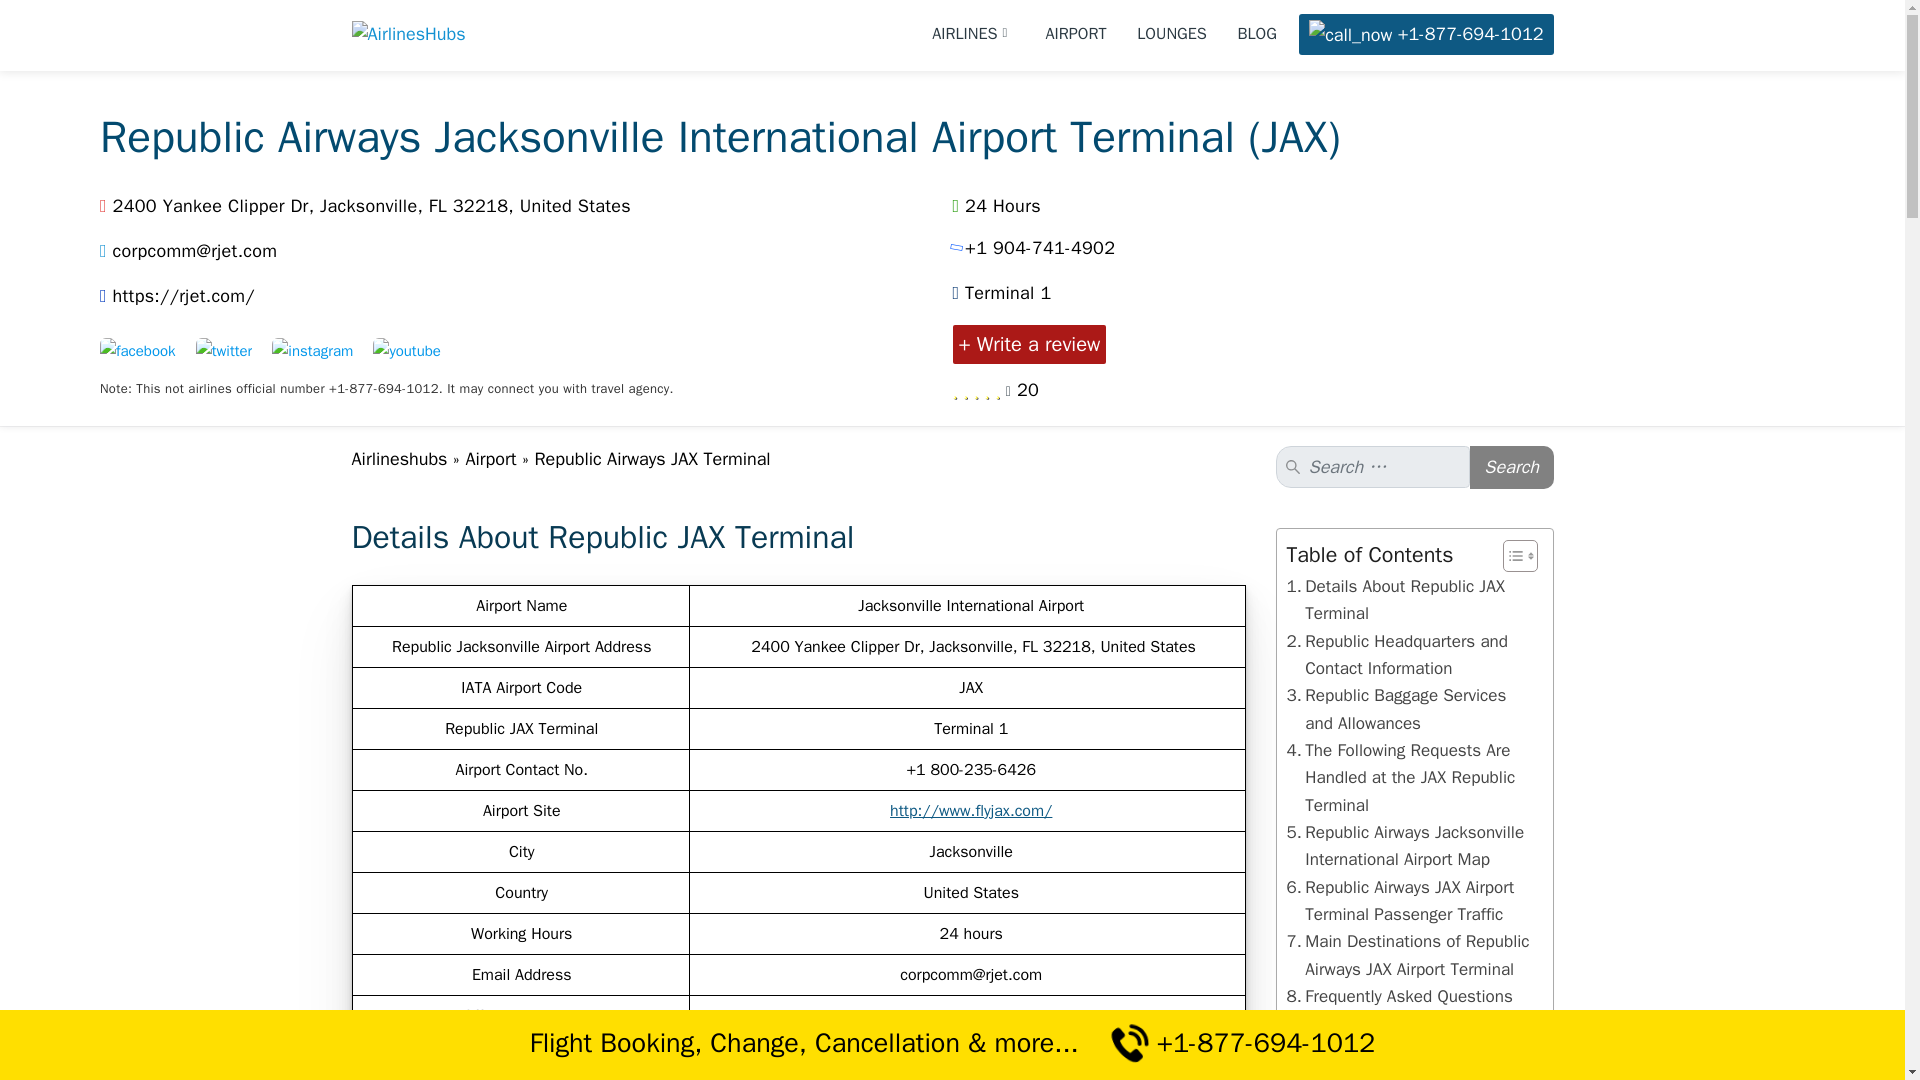 This screenshot has width=1920, height=1080. Describe the element at coordinates (1076, 34) in the screenshot. I see `AIRPORT` at that location.